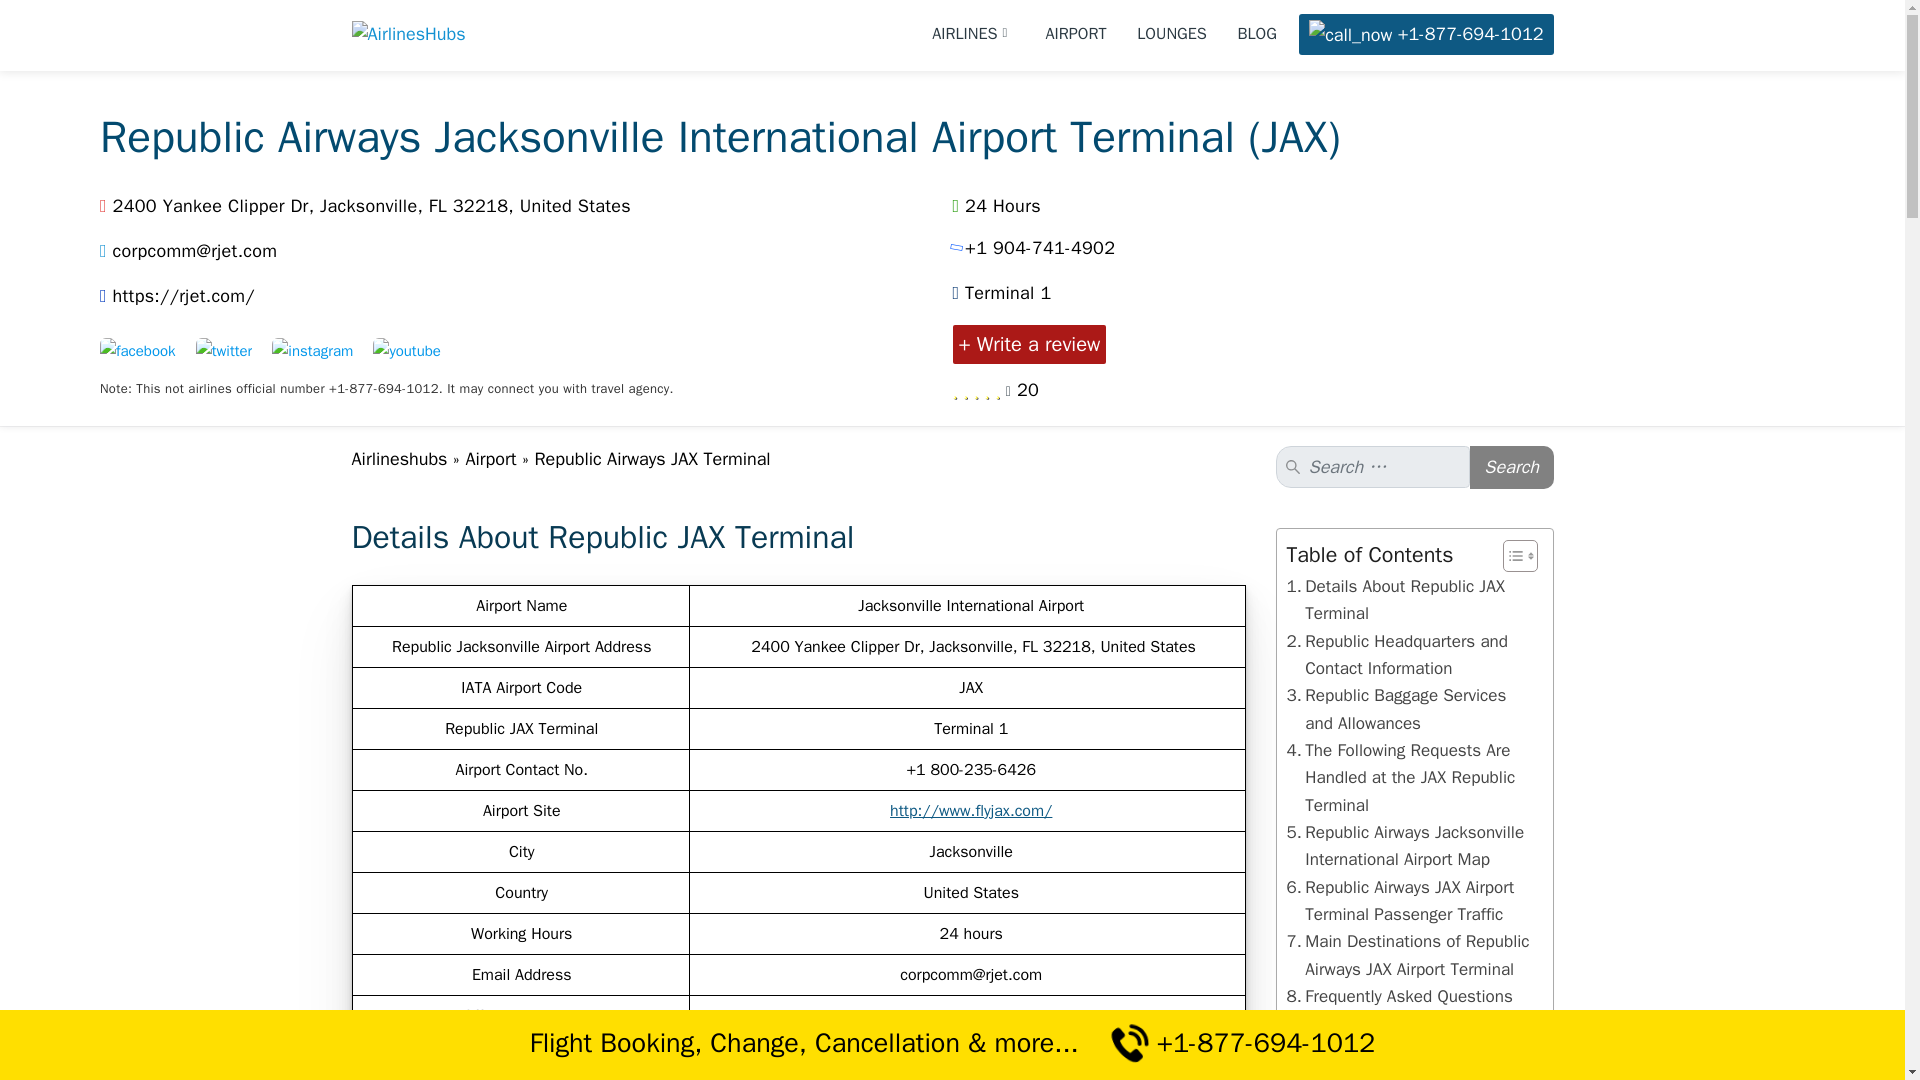 This screenshot has width=1920, height=1080. Describe the element at coordinates (1076, 34) in the screenshot. I see `AIRPORT` at that location.